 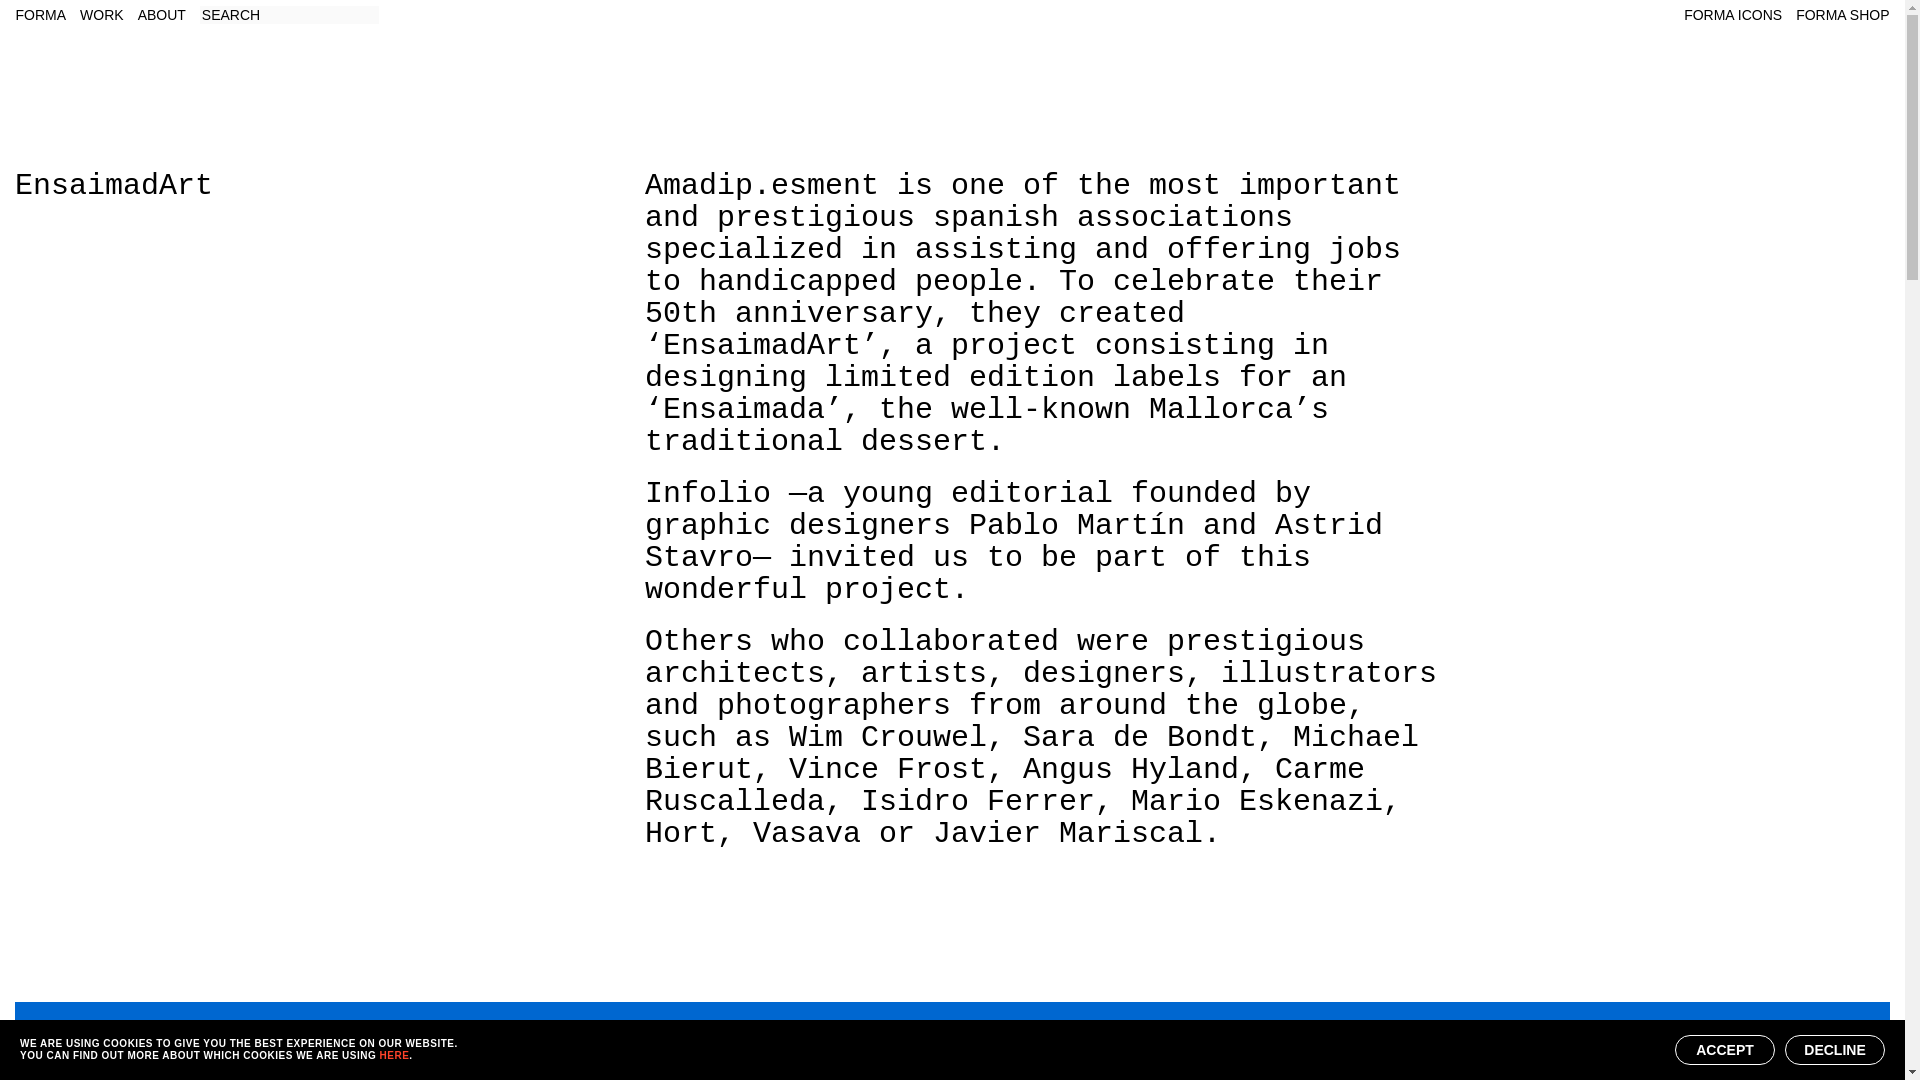 What do you see at coordinates (1732, 14) in the screenshot?
I see `FORMA ICONS` at bounding box center [1732, 14].